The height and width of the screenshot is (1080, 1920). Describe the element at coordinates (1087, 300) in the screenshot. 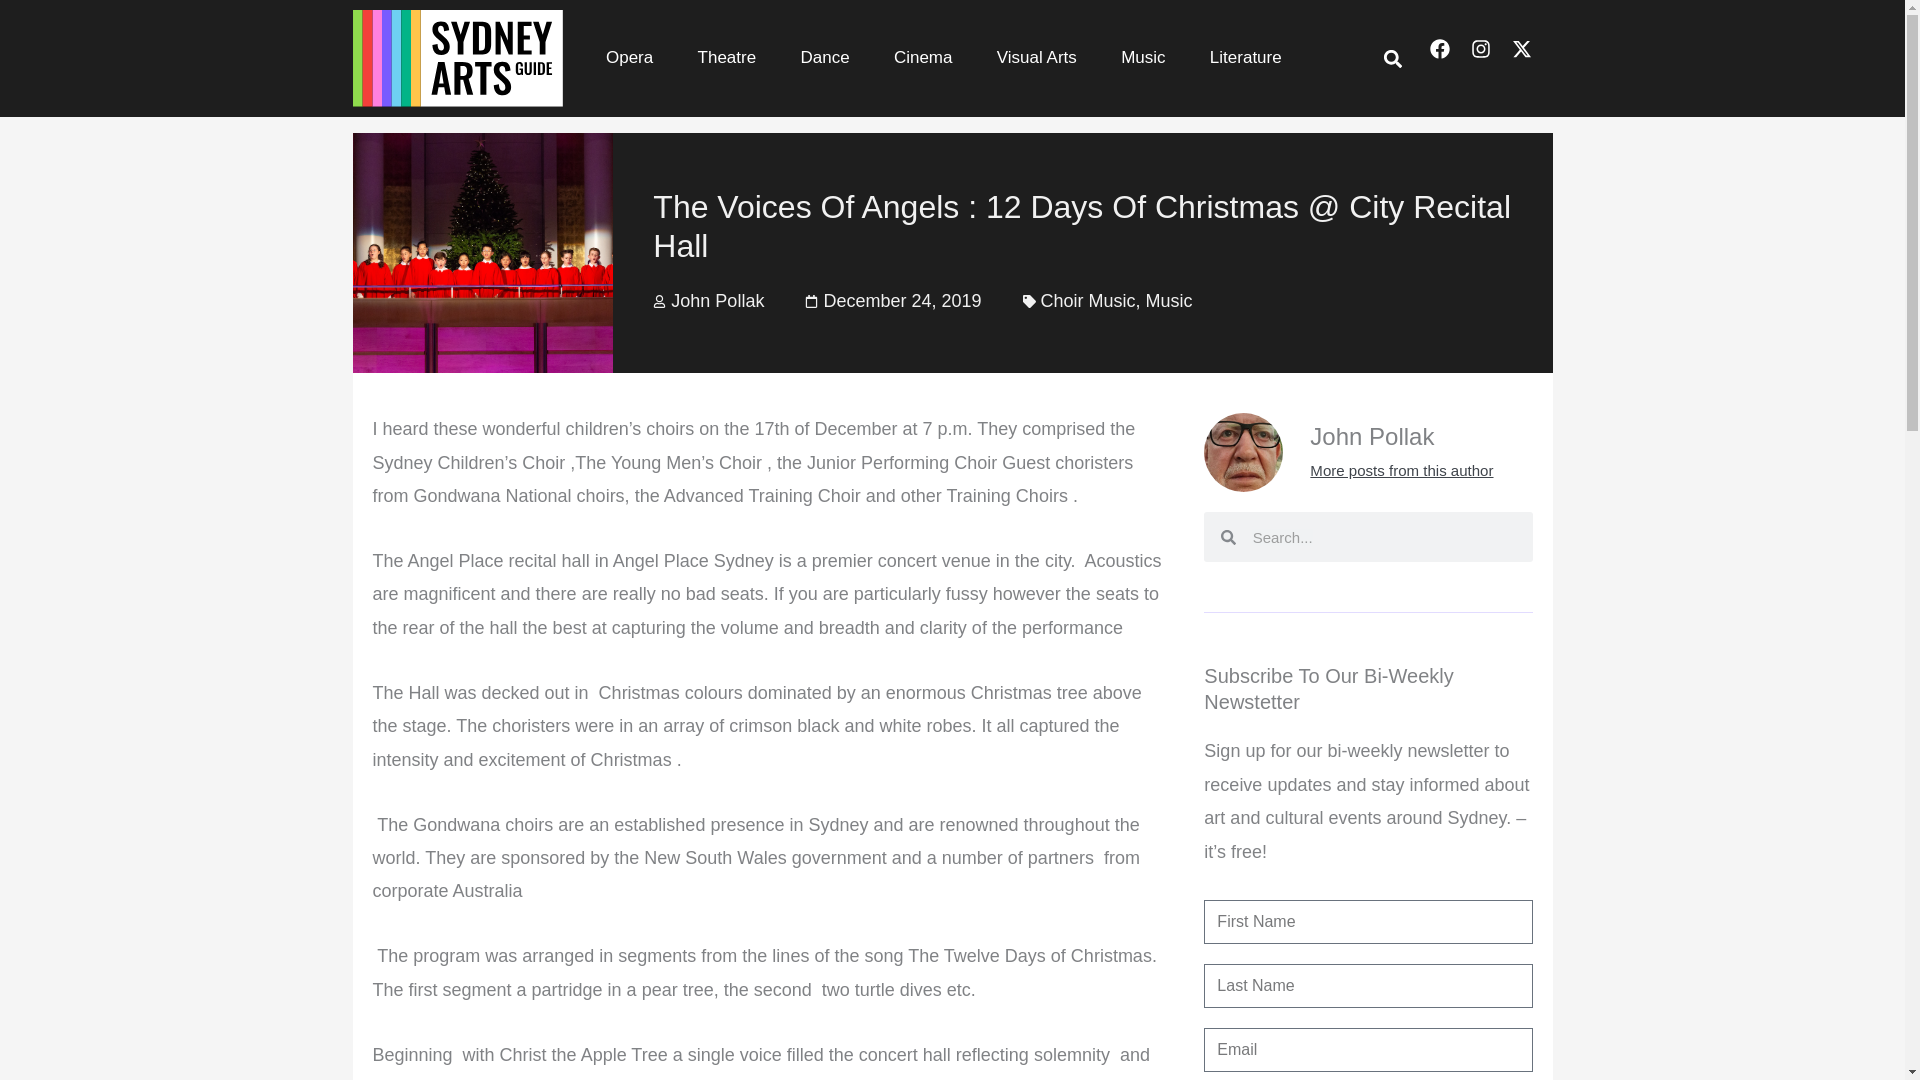

I see `Choir Music` at that location.